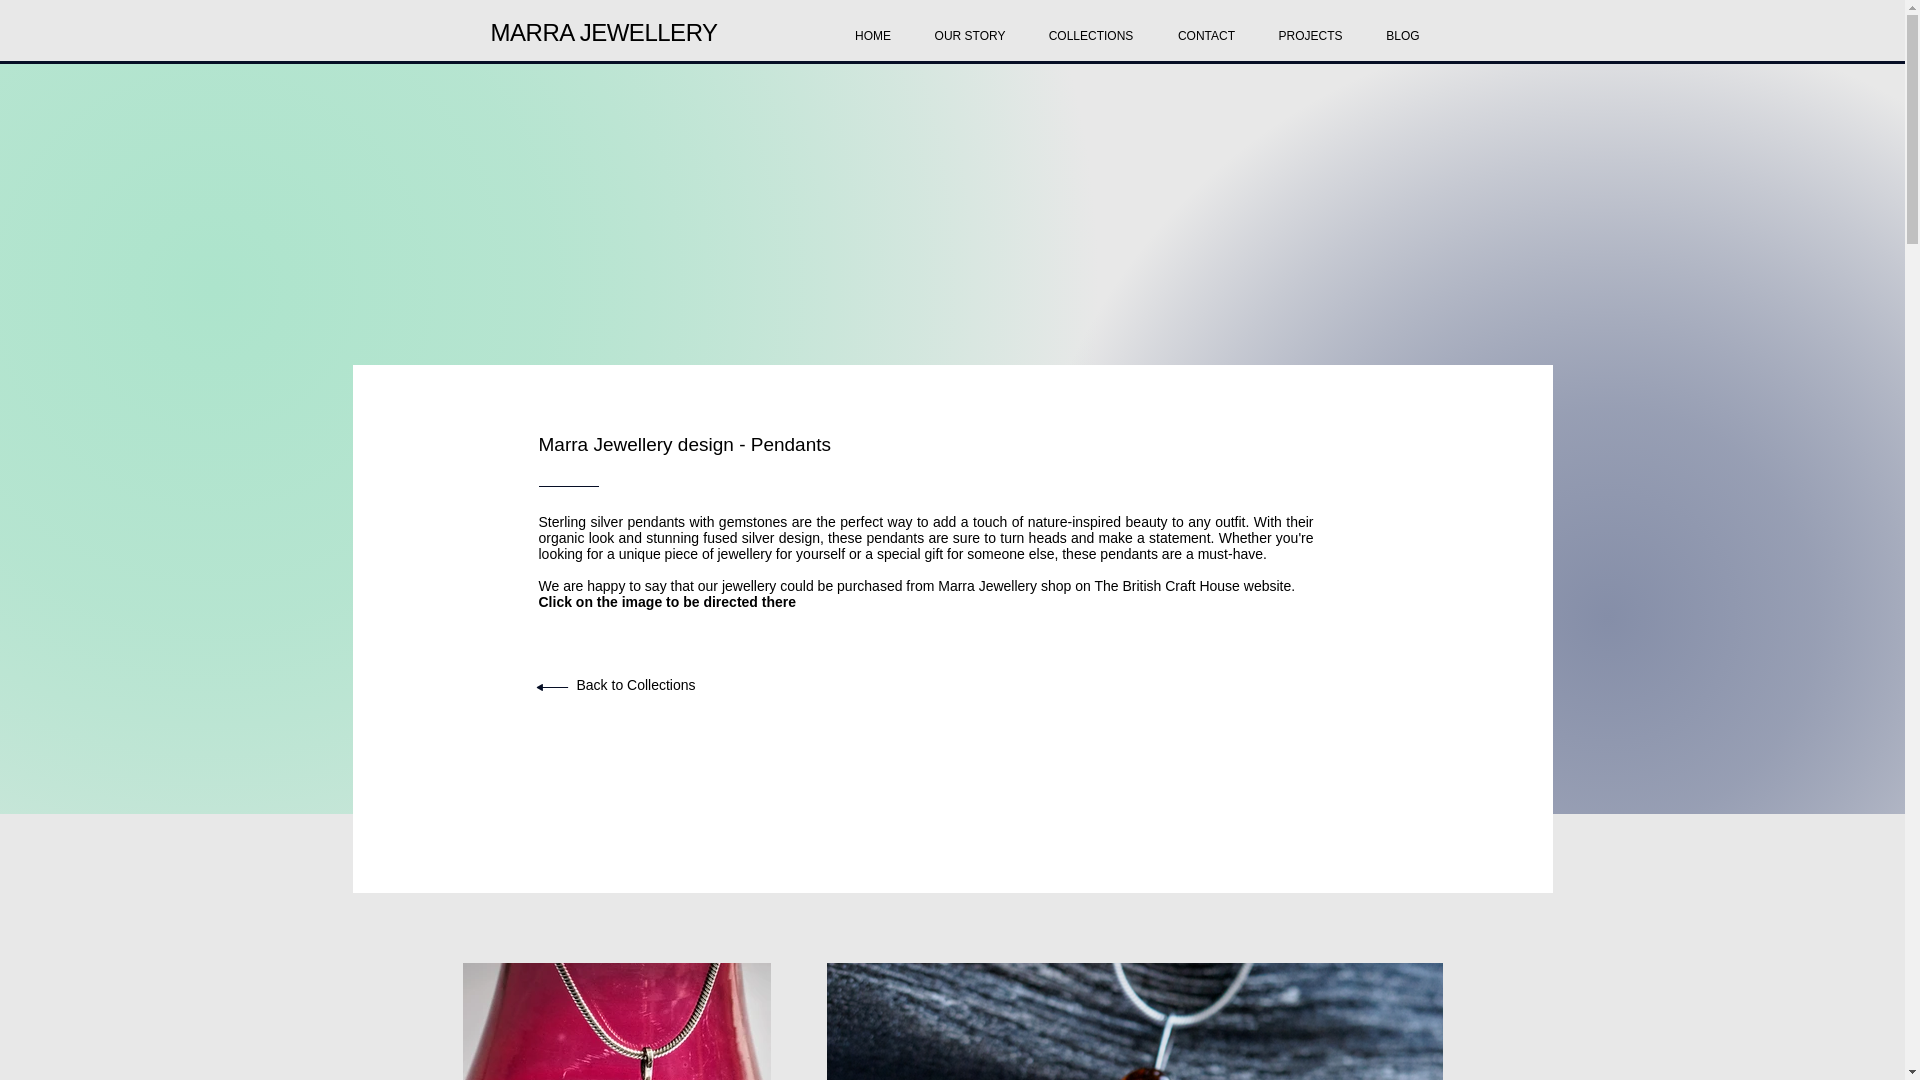 The height and width of the screenshot is (1080, 1920). I want to click on HOME, so click(872, 26).